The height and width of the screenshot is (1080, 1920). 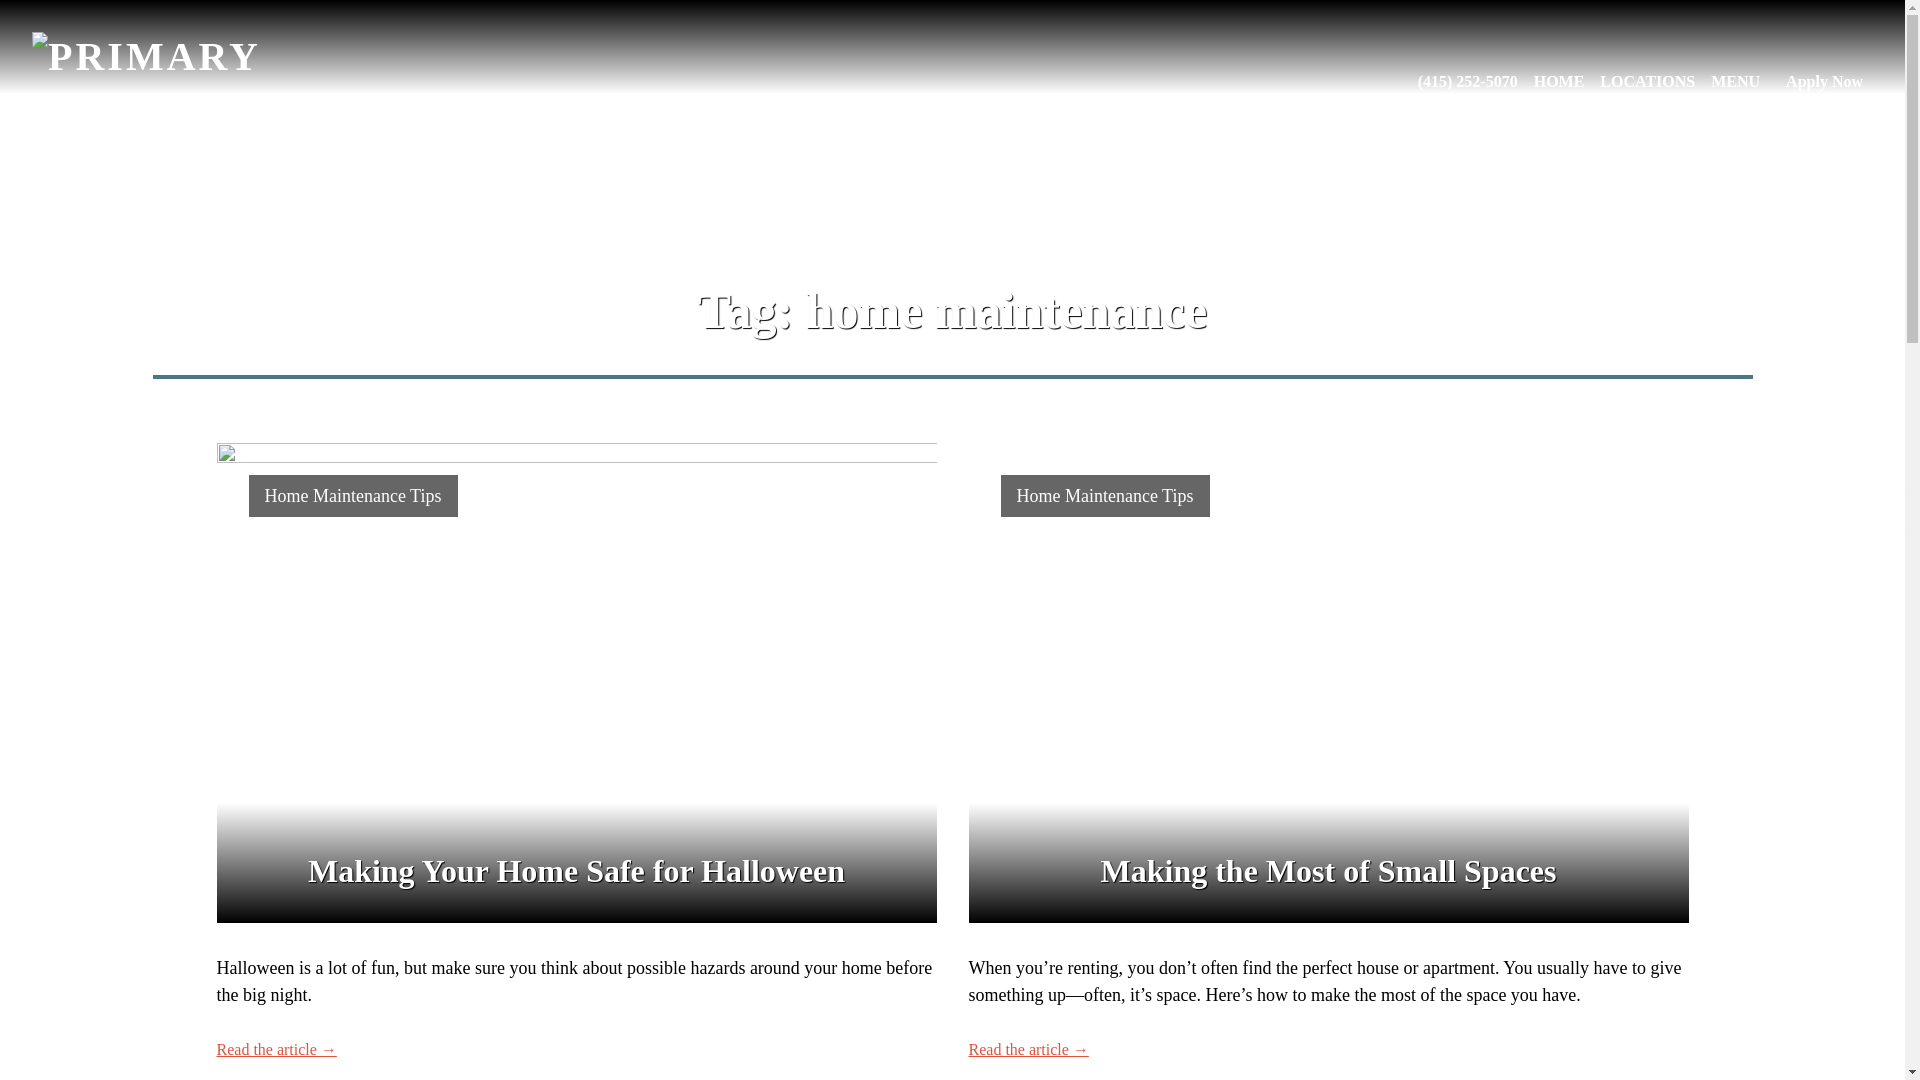 I want to click on Apply Now, so click(x=1824, y=82).